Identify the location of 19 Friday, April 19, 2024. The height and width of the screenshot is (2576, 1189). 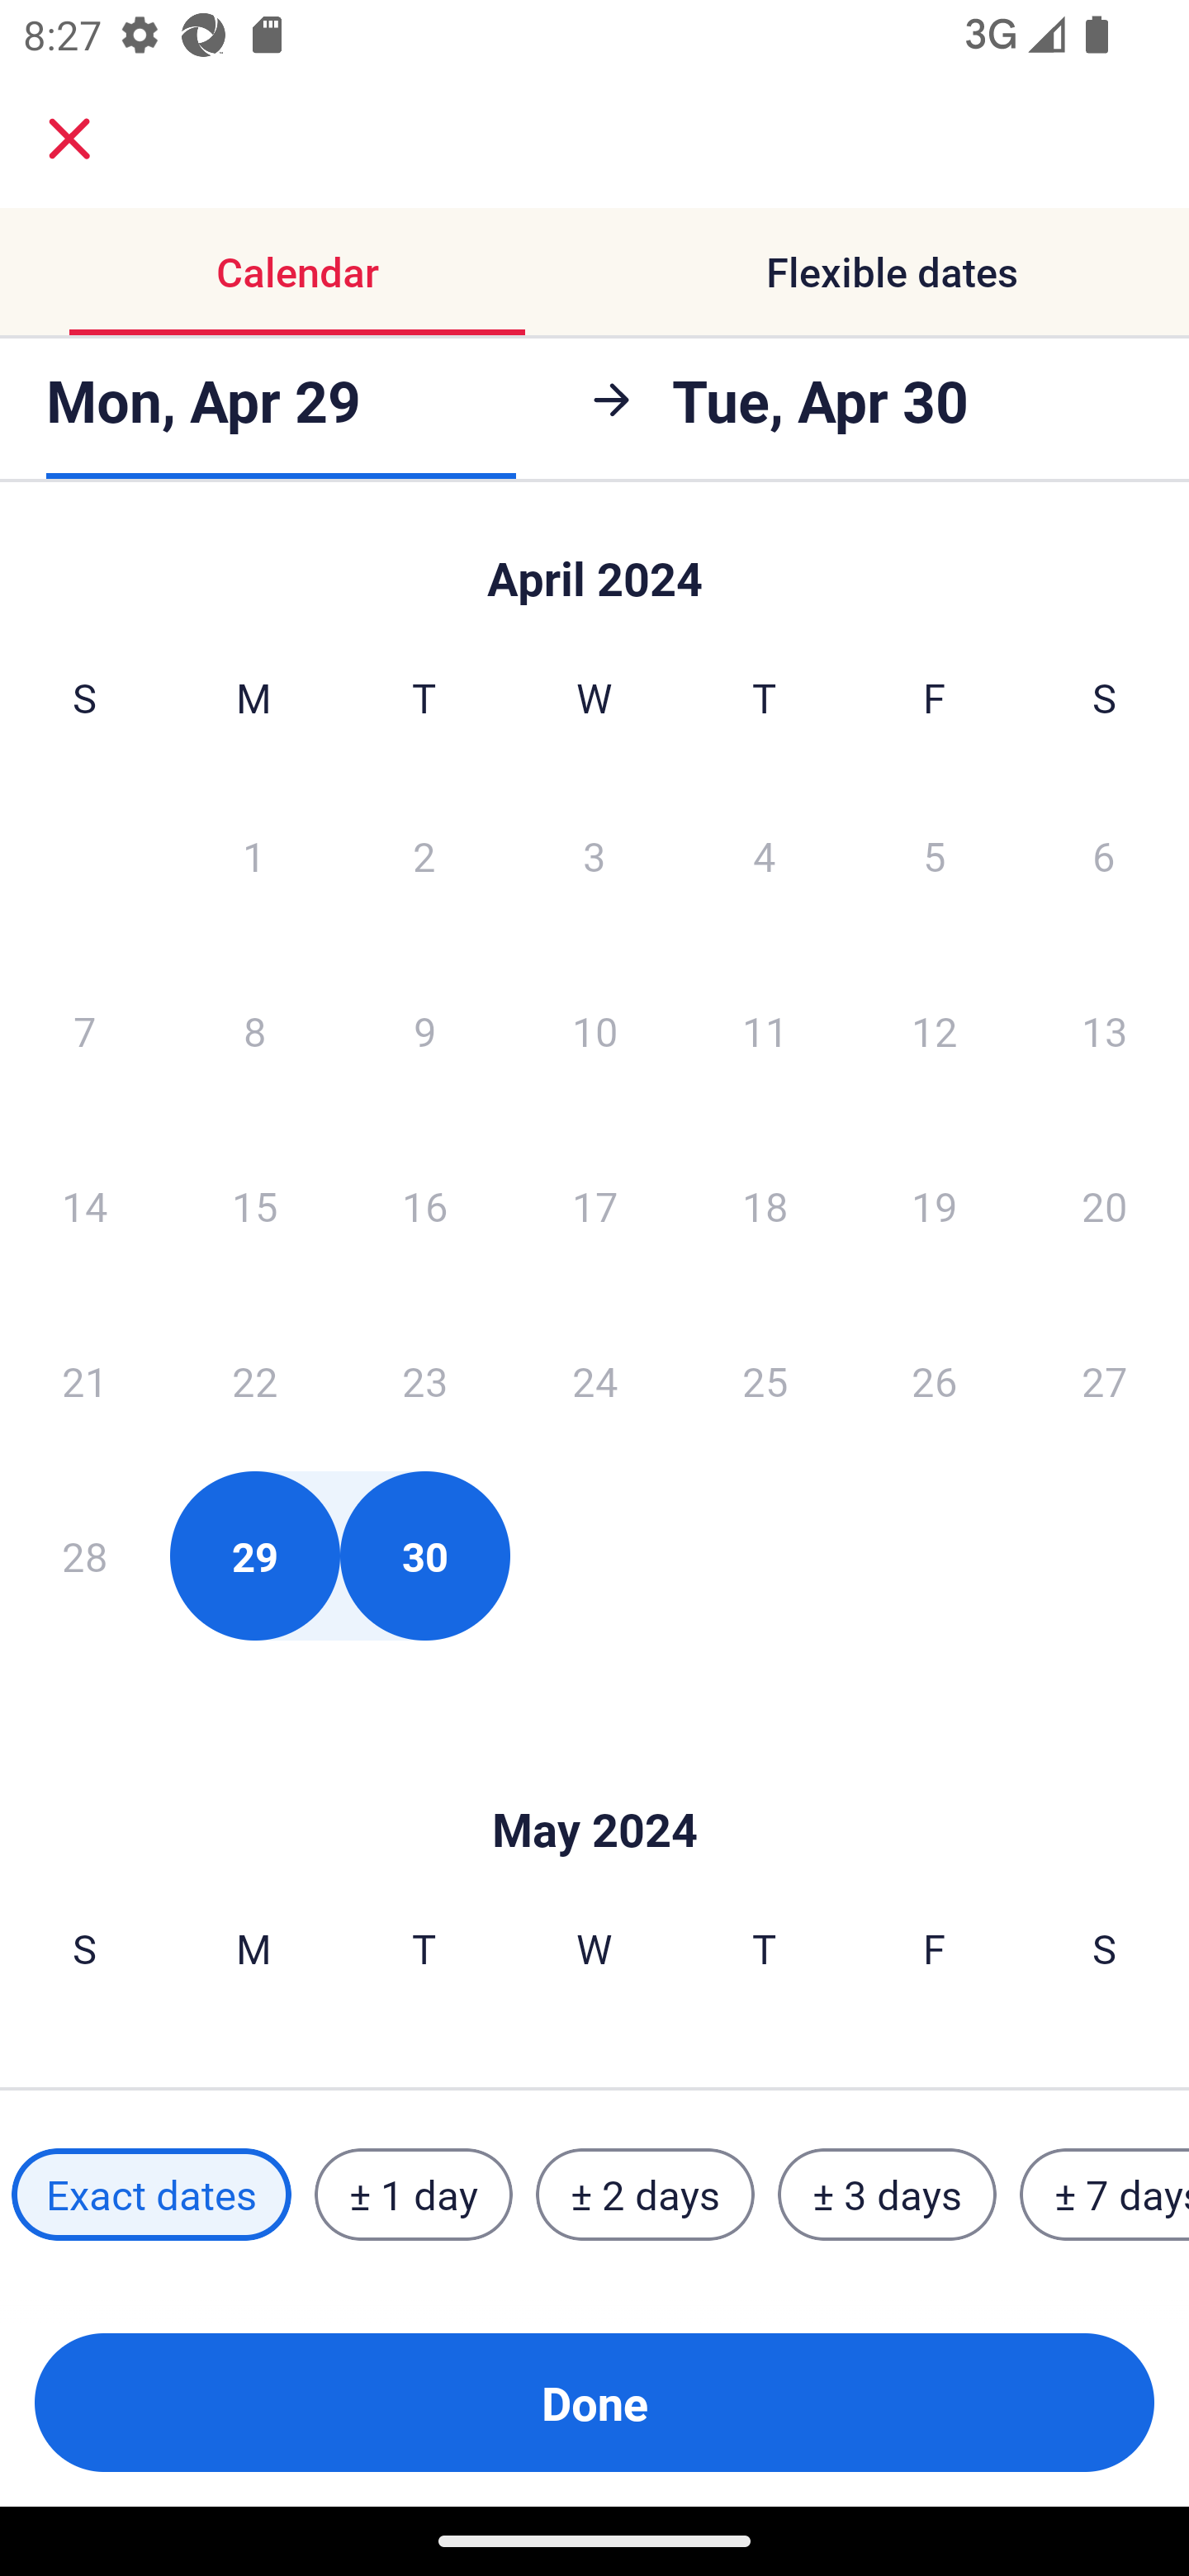
(935, 1205).